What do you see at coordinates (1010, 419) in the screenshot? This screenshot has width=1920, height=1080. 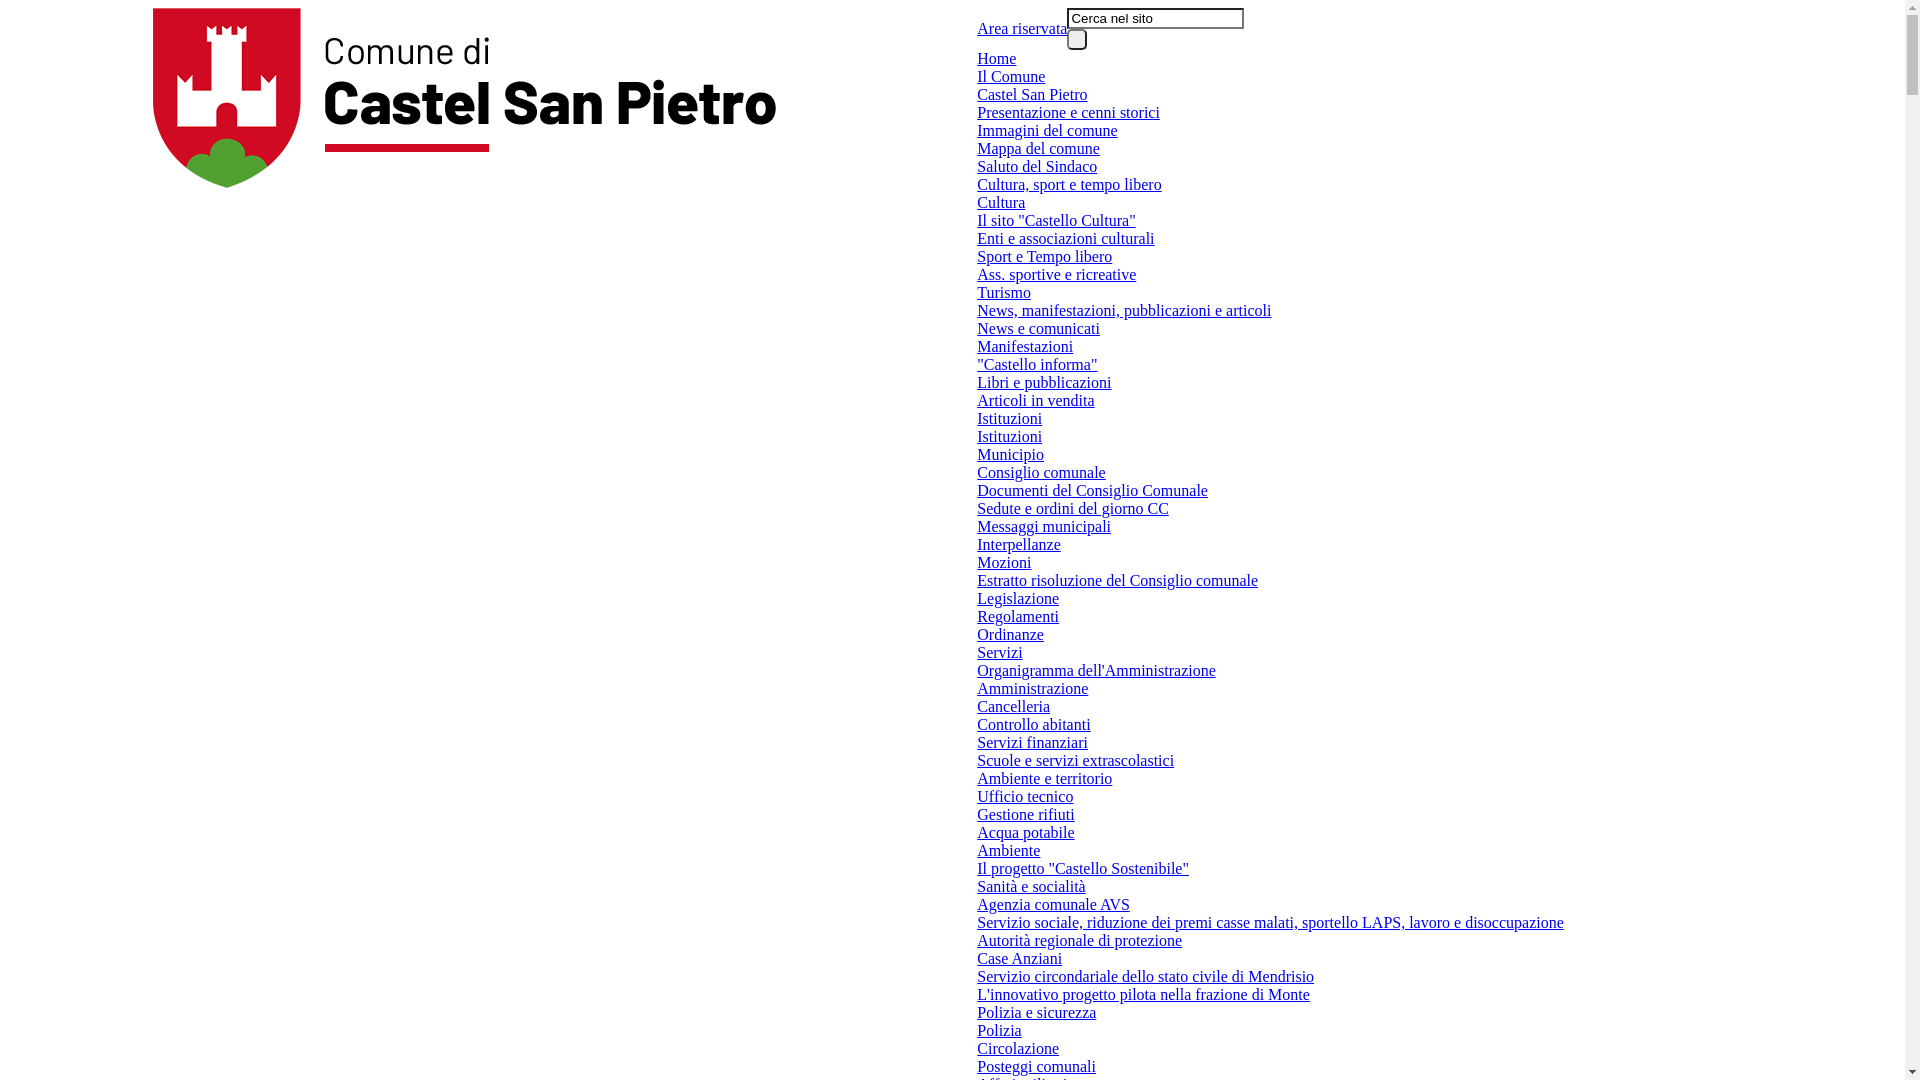 I see `Istituzioni` at bounding box center [1010, 419].